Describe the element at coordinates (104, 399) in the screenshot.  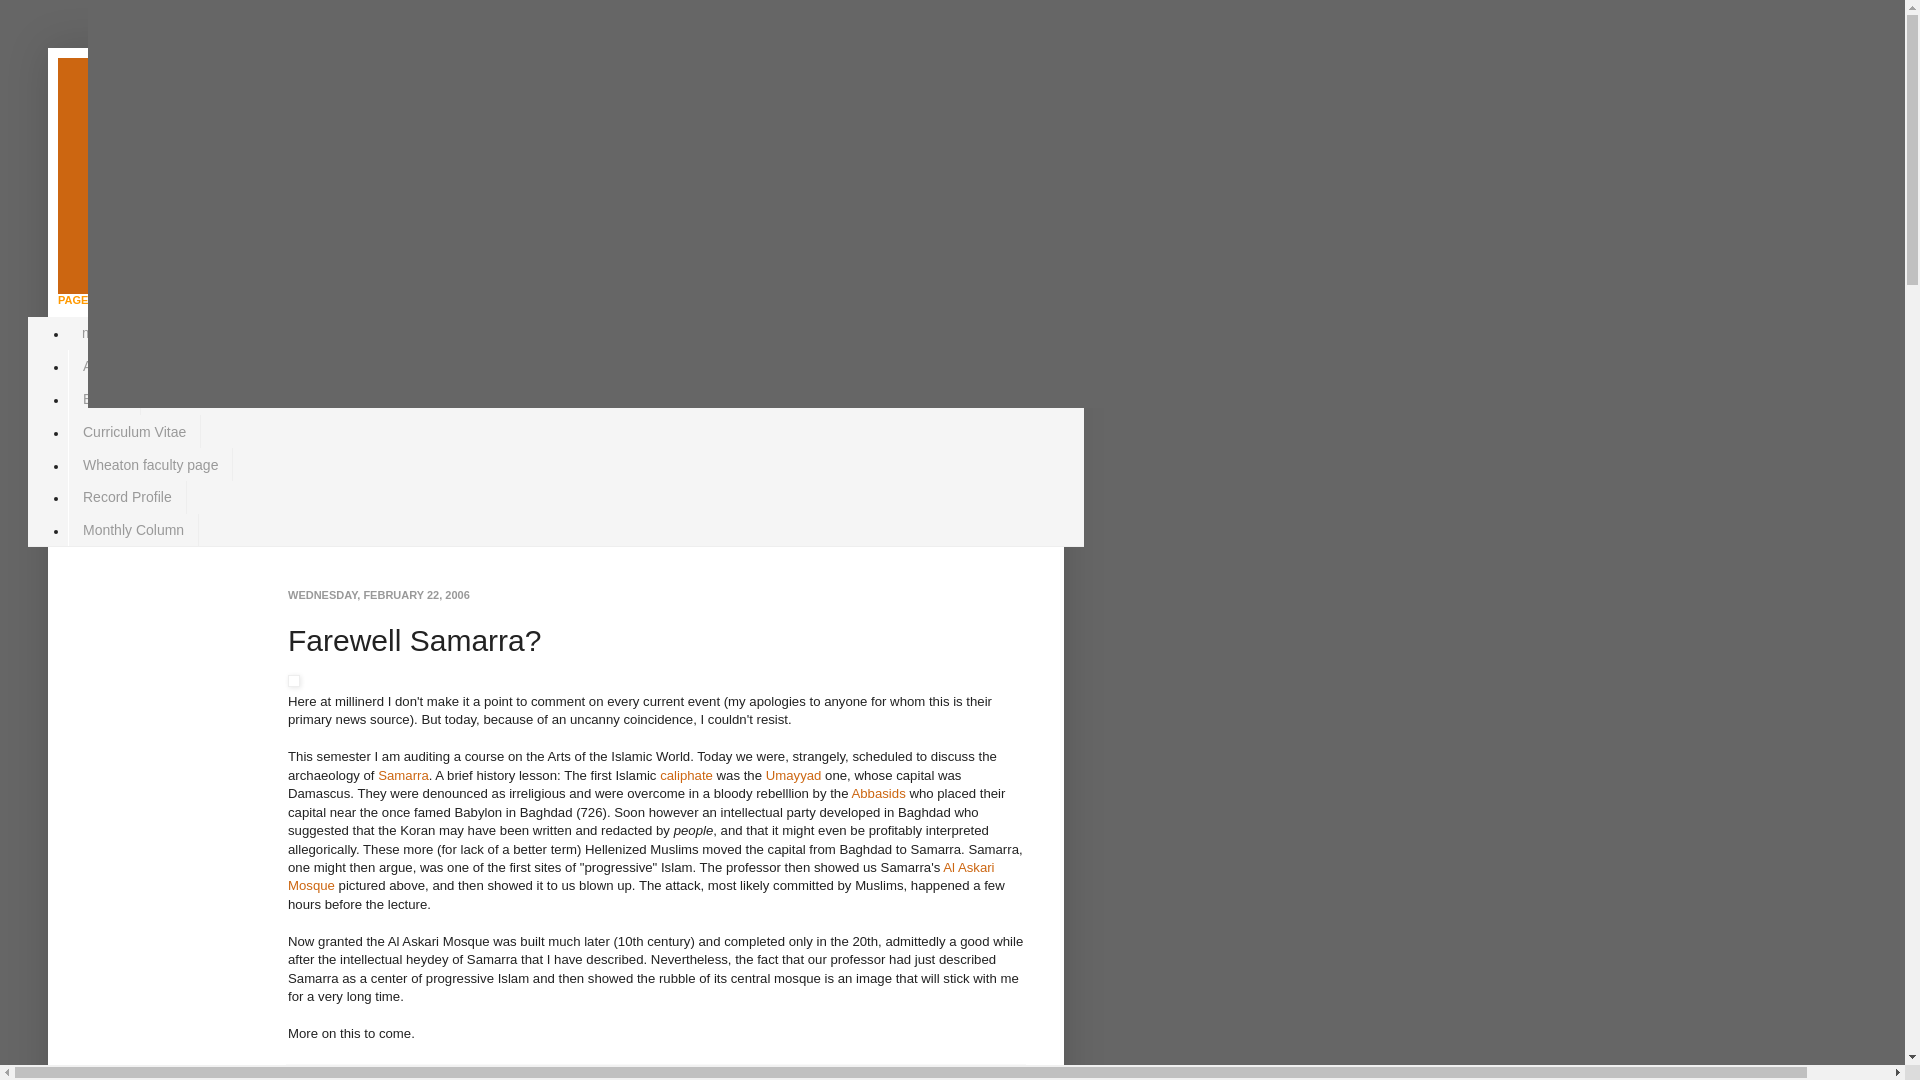
I see `Books!` at that location.